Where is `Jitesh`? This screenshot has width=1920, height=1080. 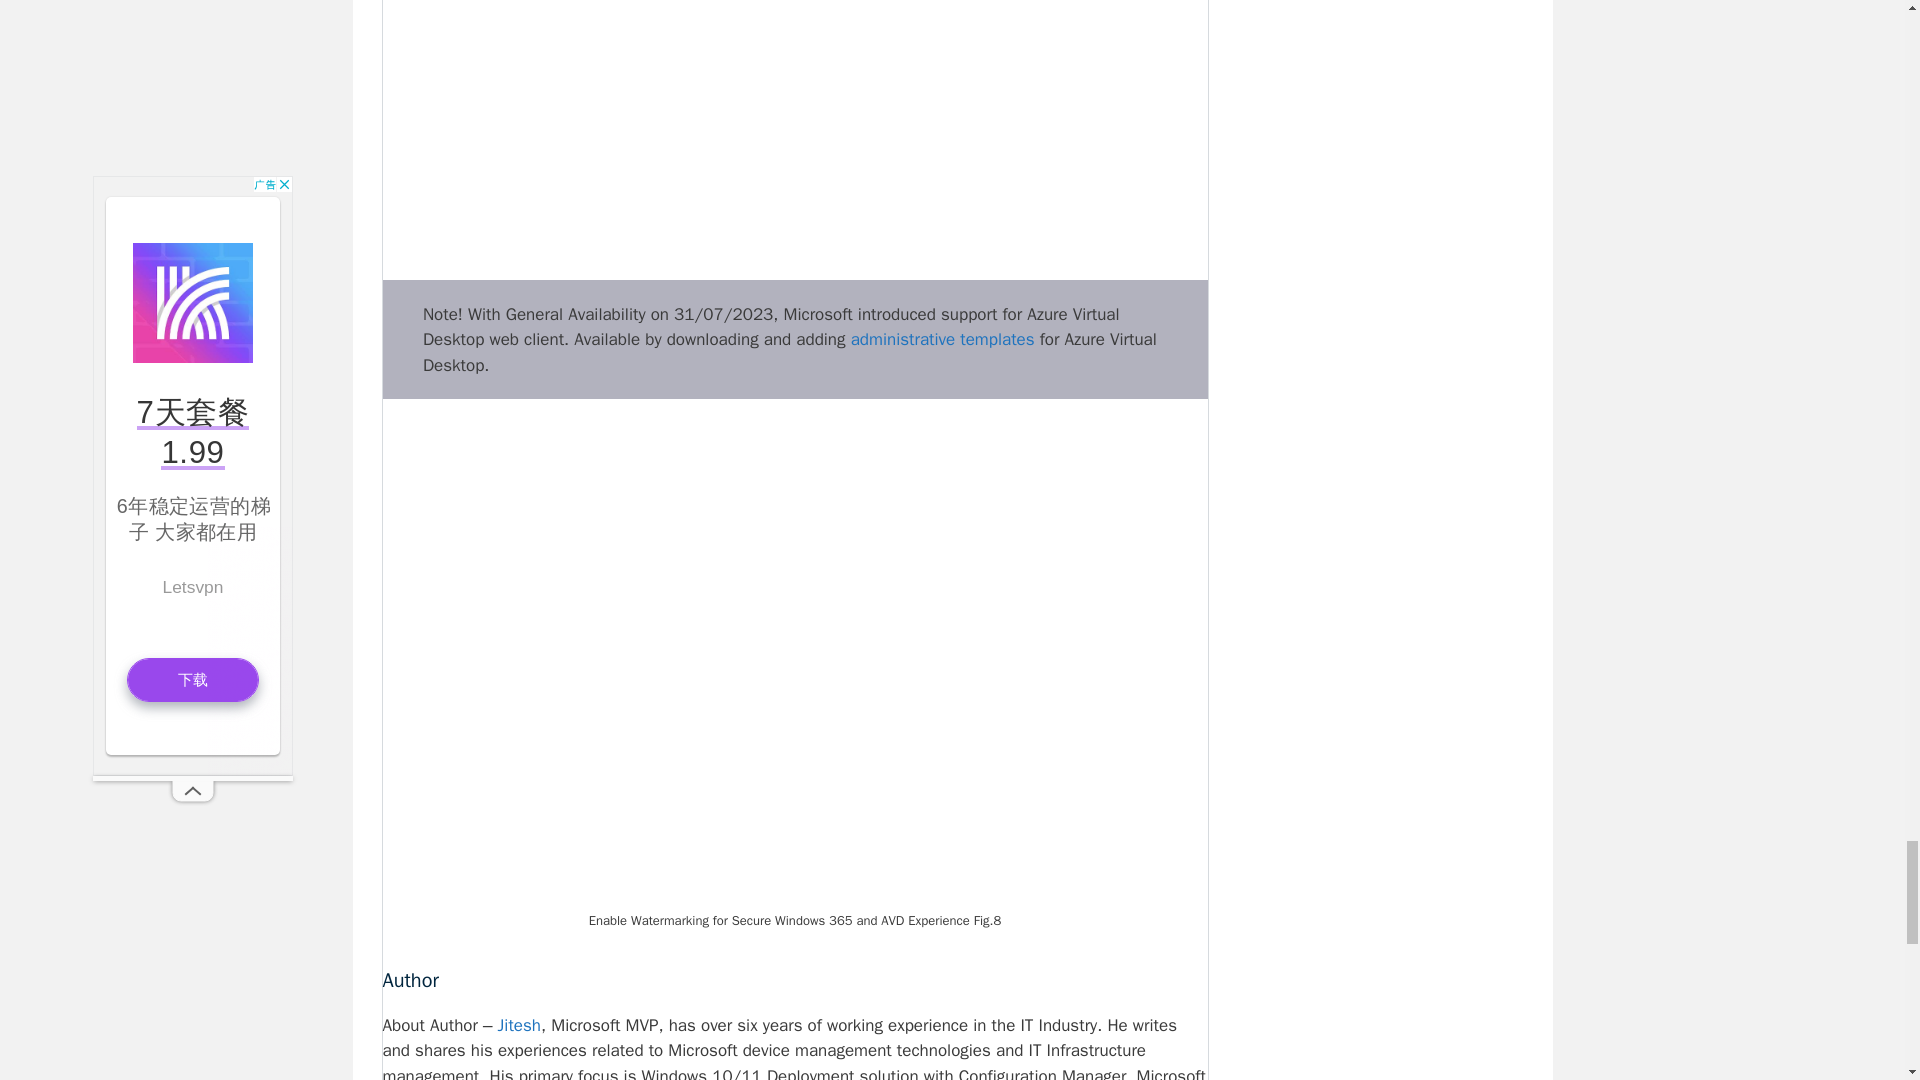 Jitesh is located at coordinates (519, 1025).